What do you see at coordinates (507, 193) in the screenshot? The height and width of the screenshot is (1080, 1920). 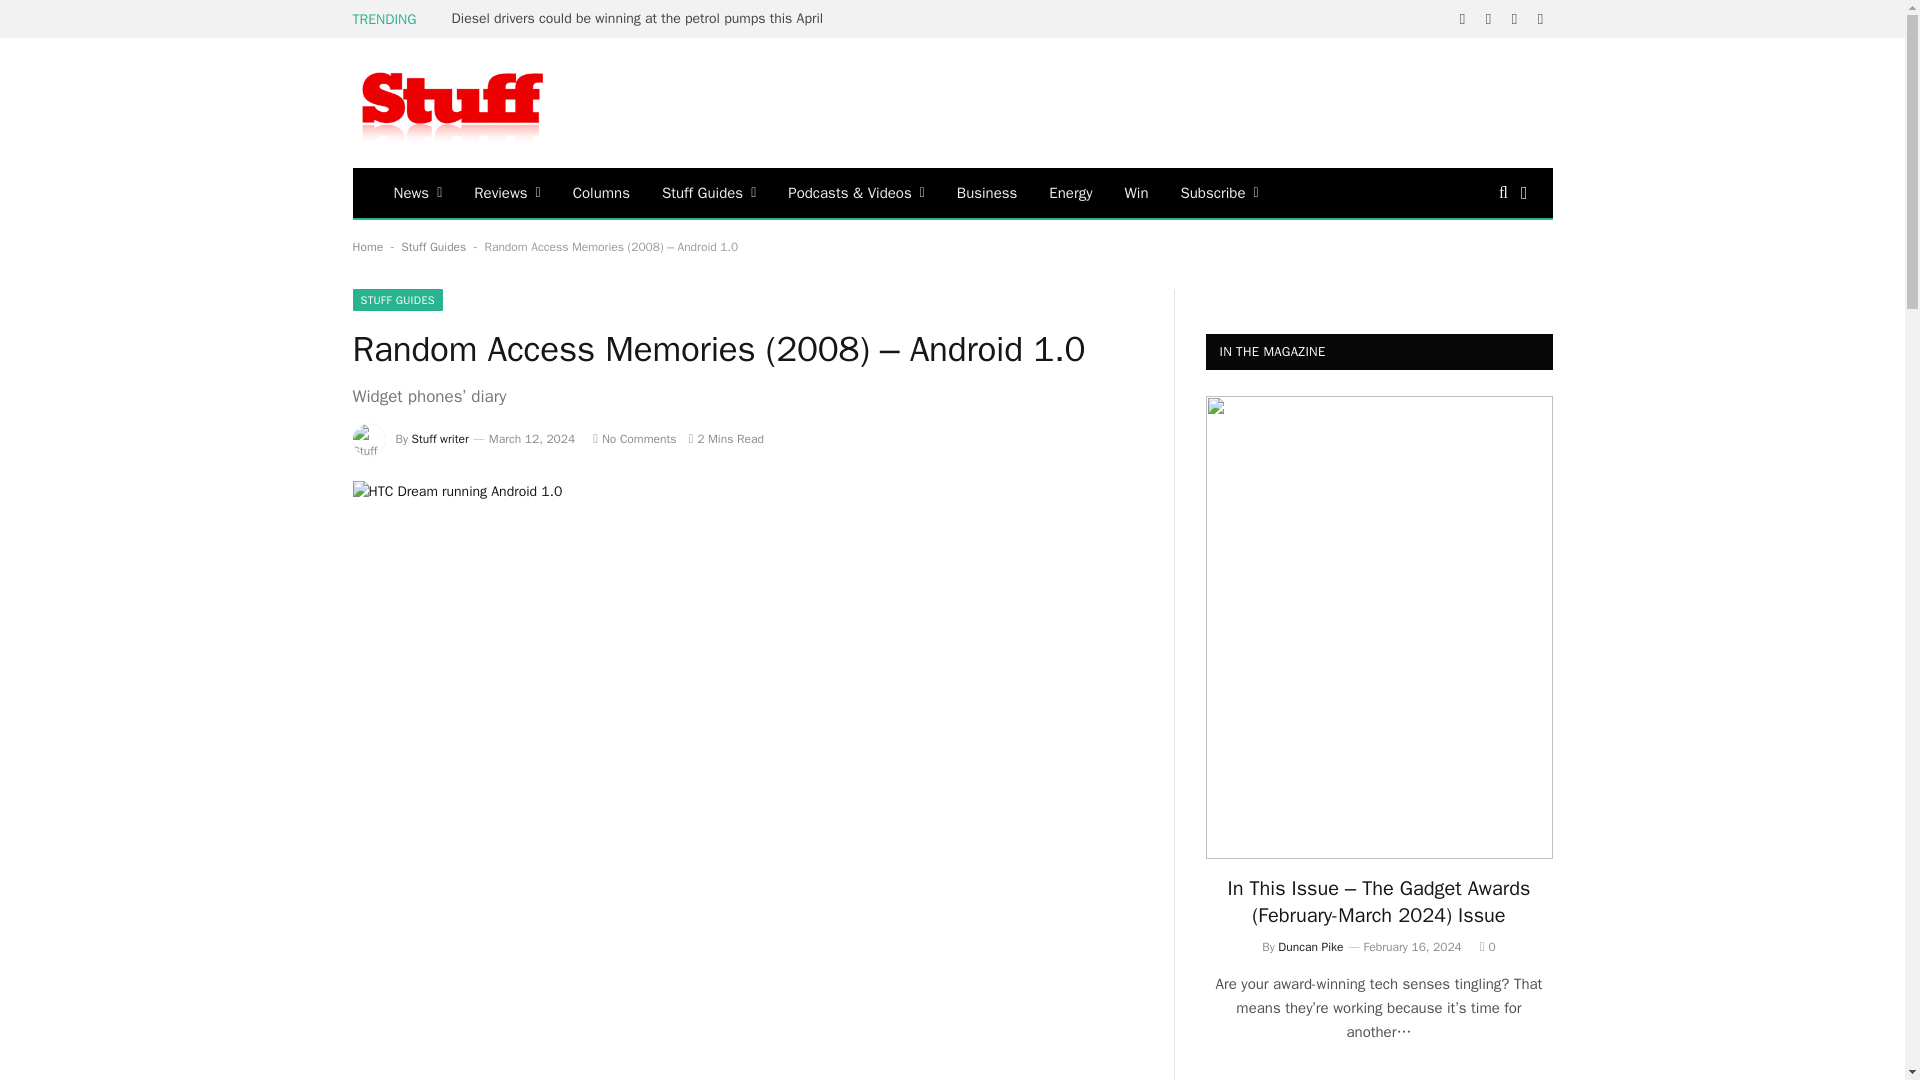 I see `Reviews` at bounding box center [507, 193].